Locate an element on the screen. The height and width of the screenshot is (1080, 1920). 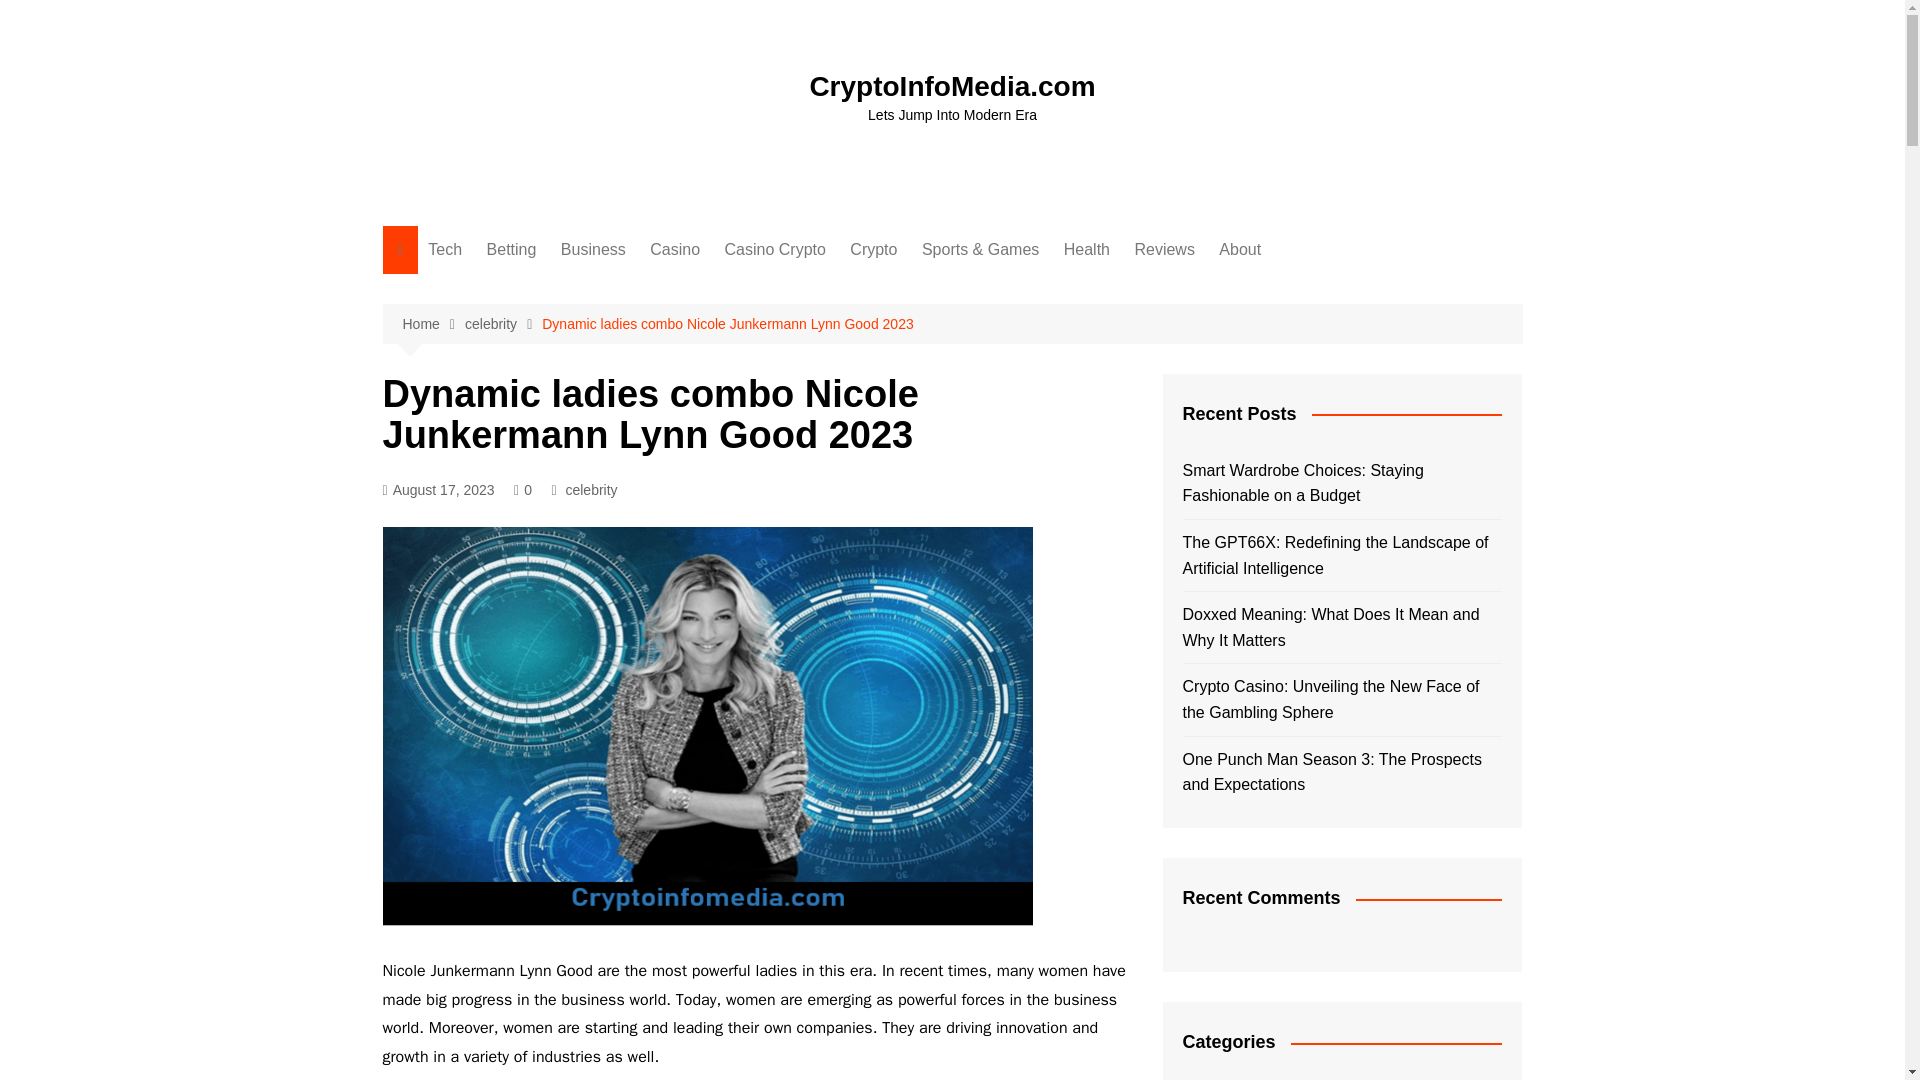
Business is located at coordinates (593, 250).